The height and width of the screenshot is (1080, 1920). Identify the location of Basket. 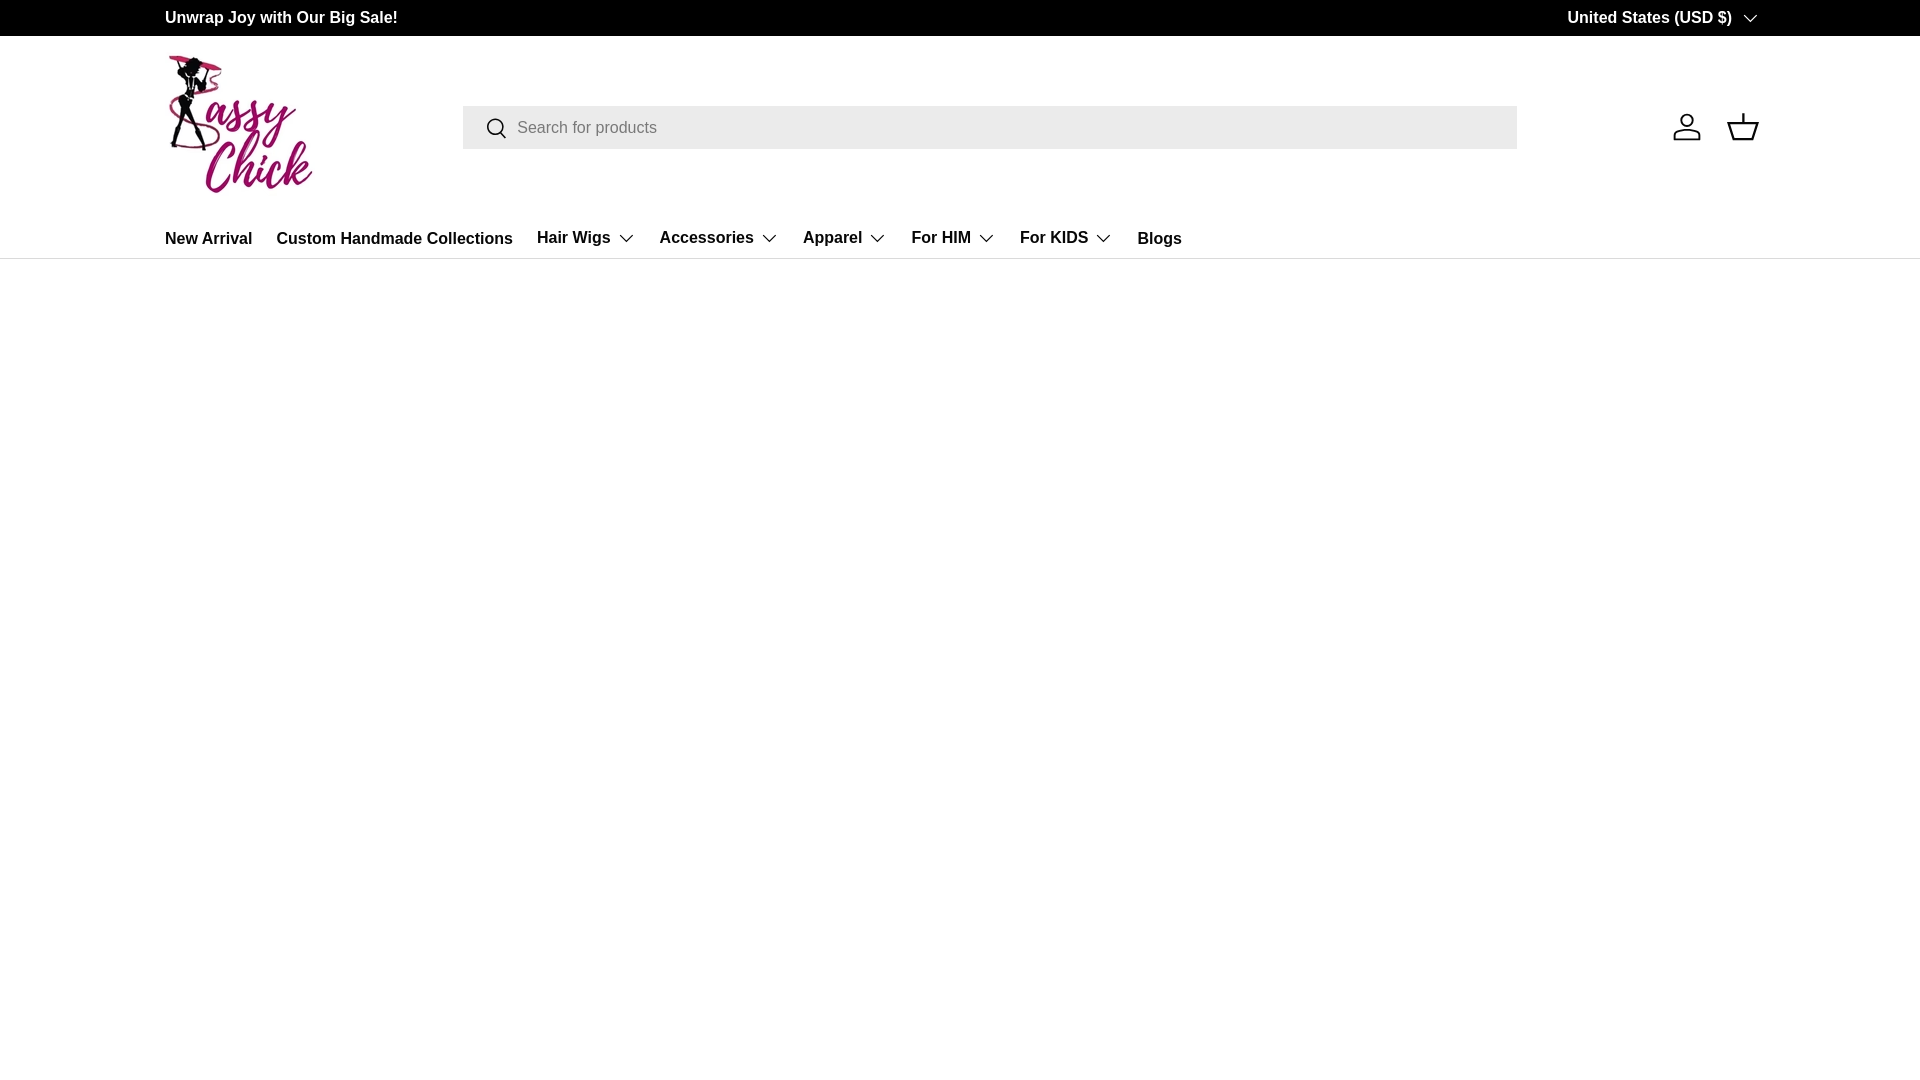
(1742, 126).